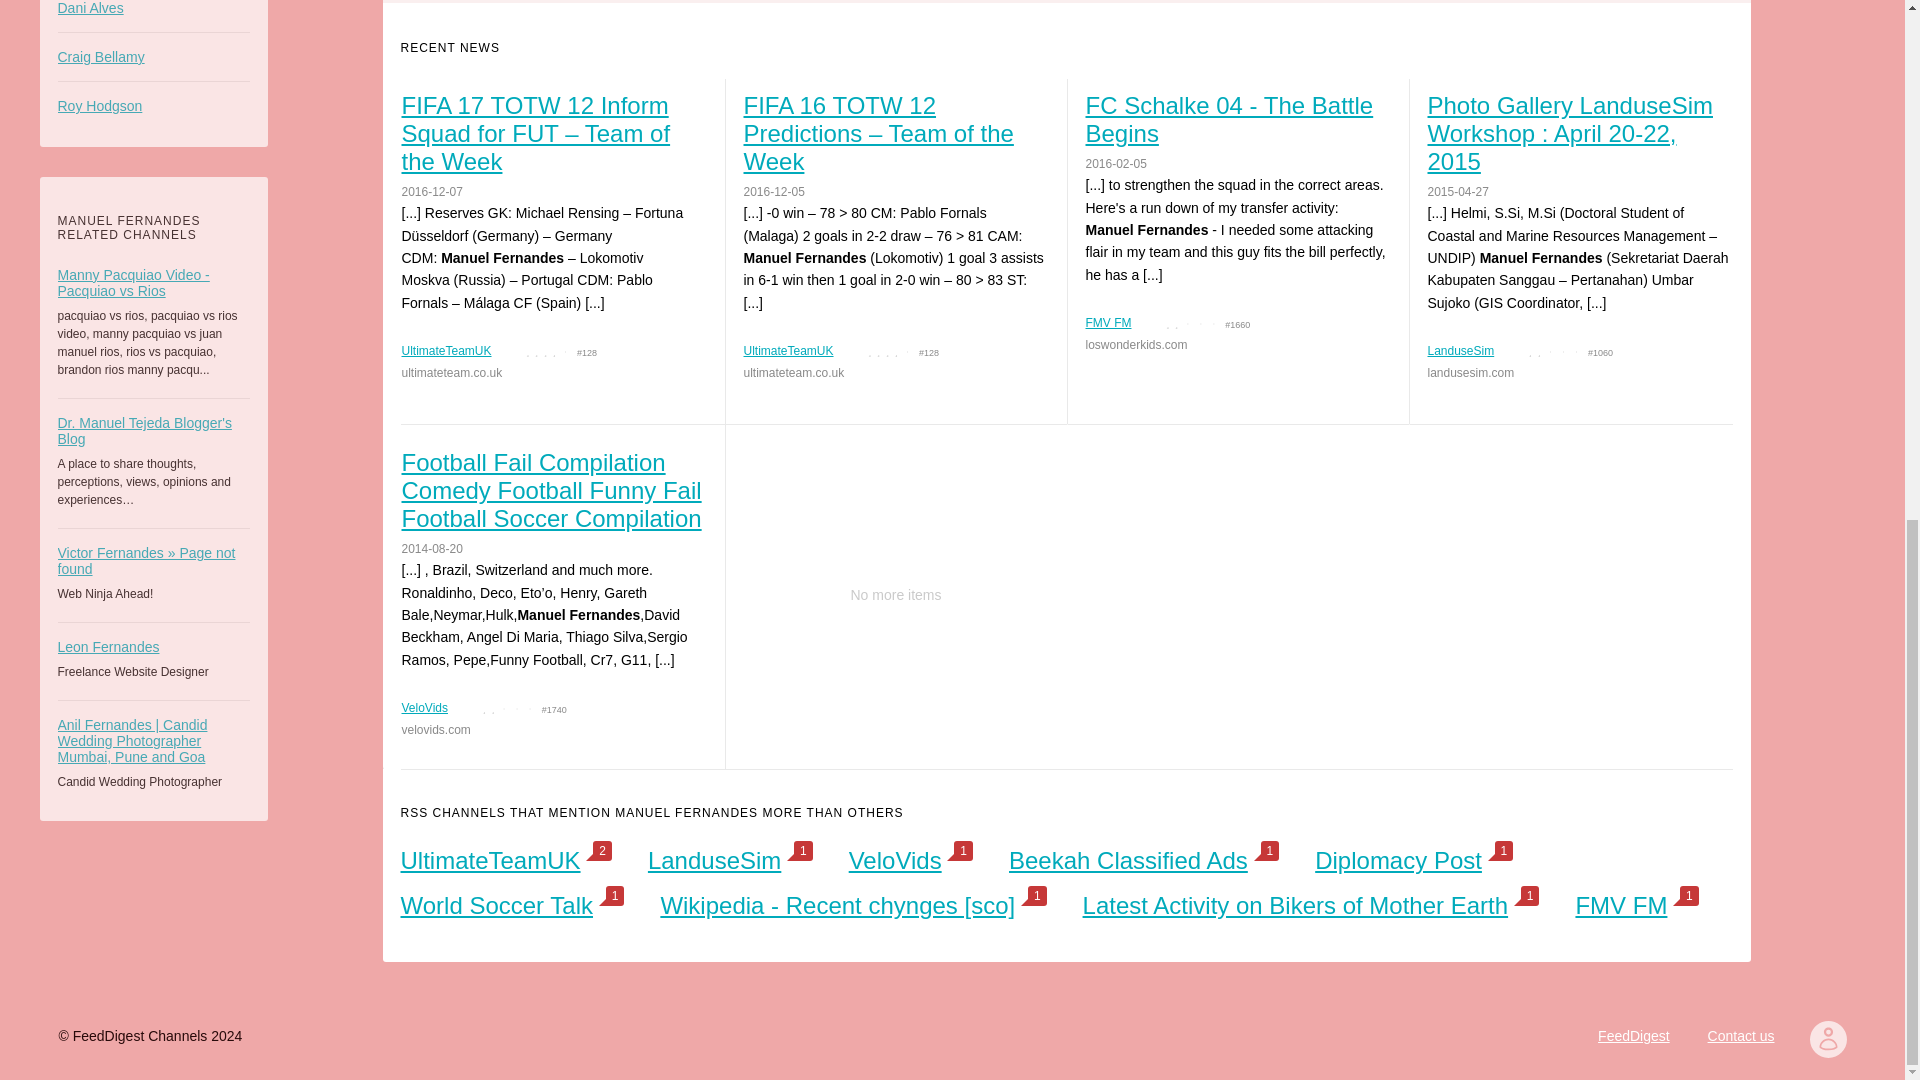 The image size is (1920, 1080). What do you see at coordinates (1578, 134) in the screenshot?
I see `Photo Gallery LanduseSim Workshop : April 20-22, 2015` at bounding box center [1578, 134].